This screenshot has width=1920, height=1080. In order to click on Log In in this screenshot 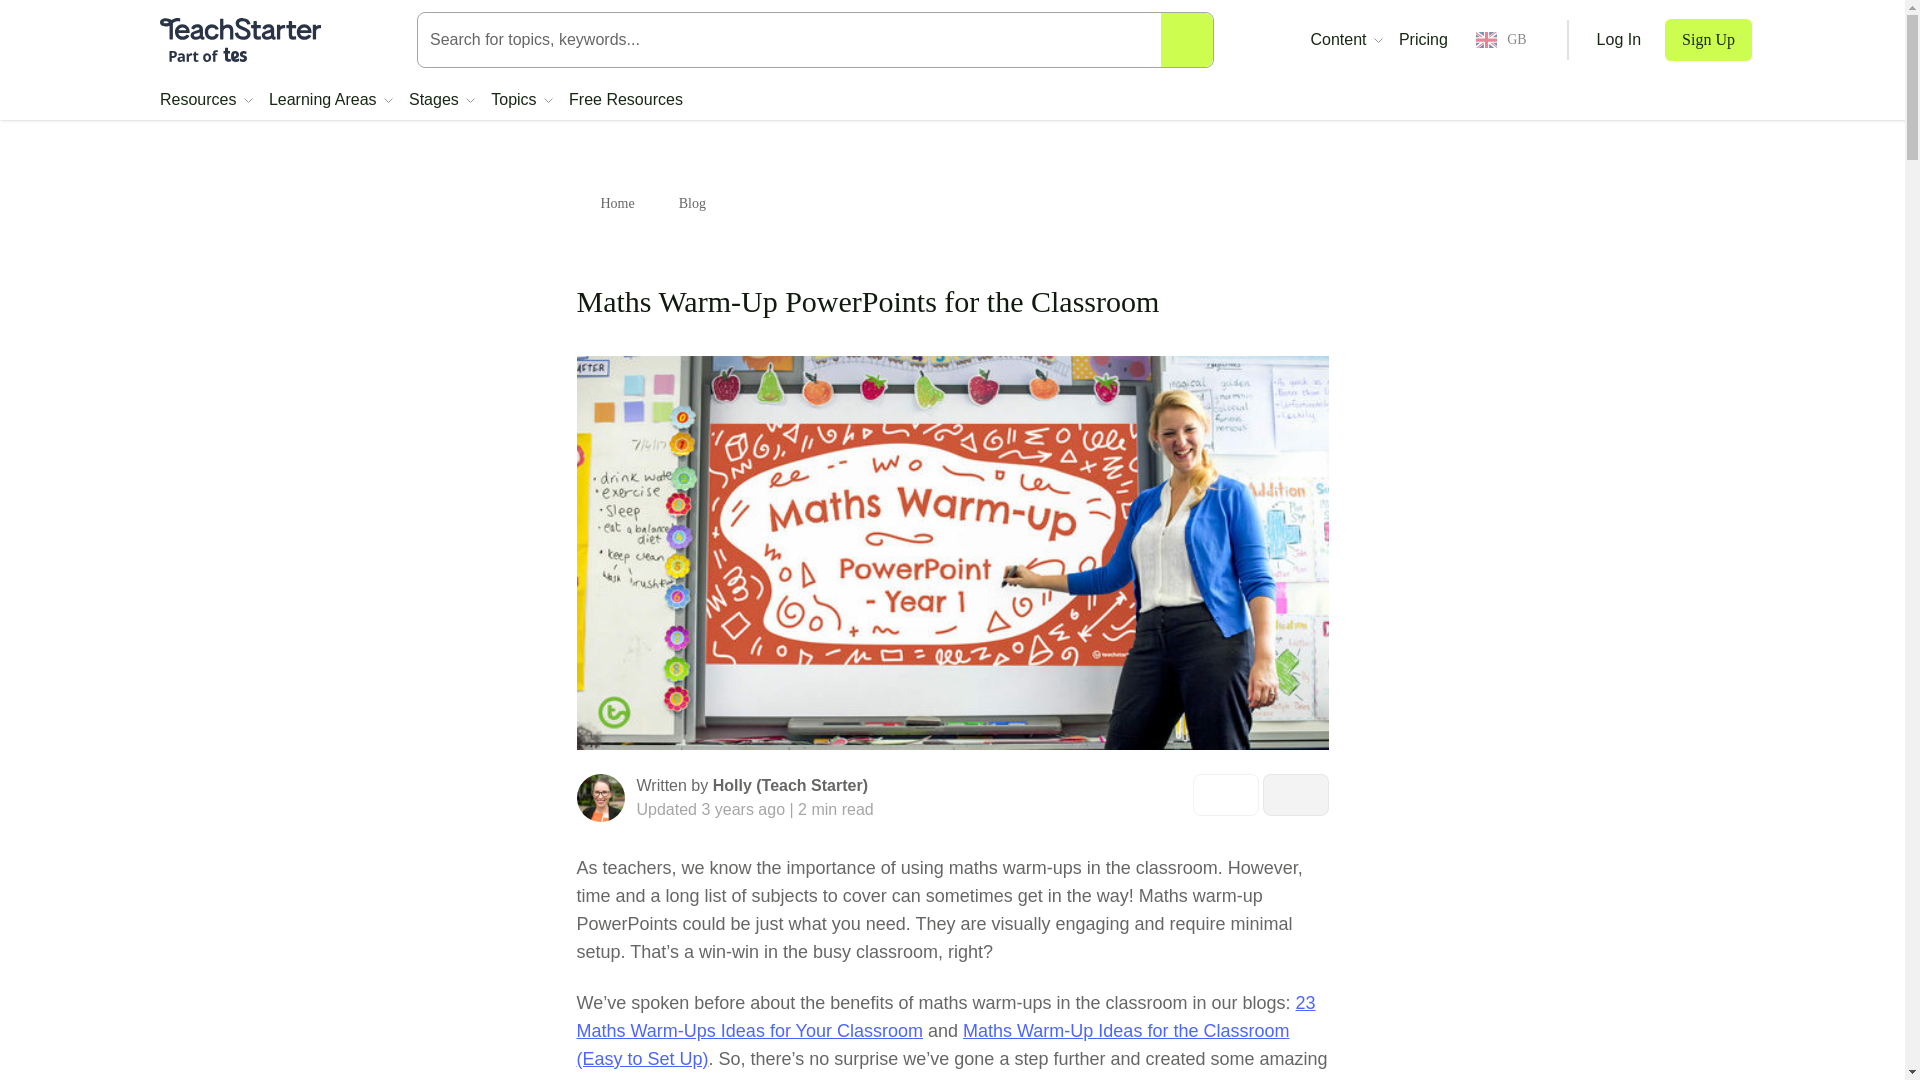, I will do `click(1619, 40)`.